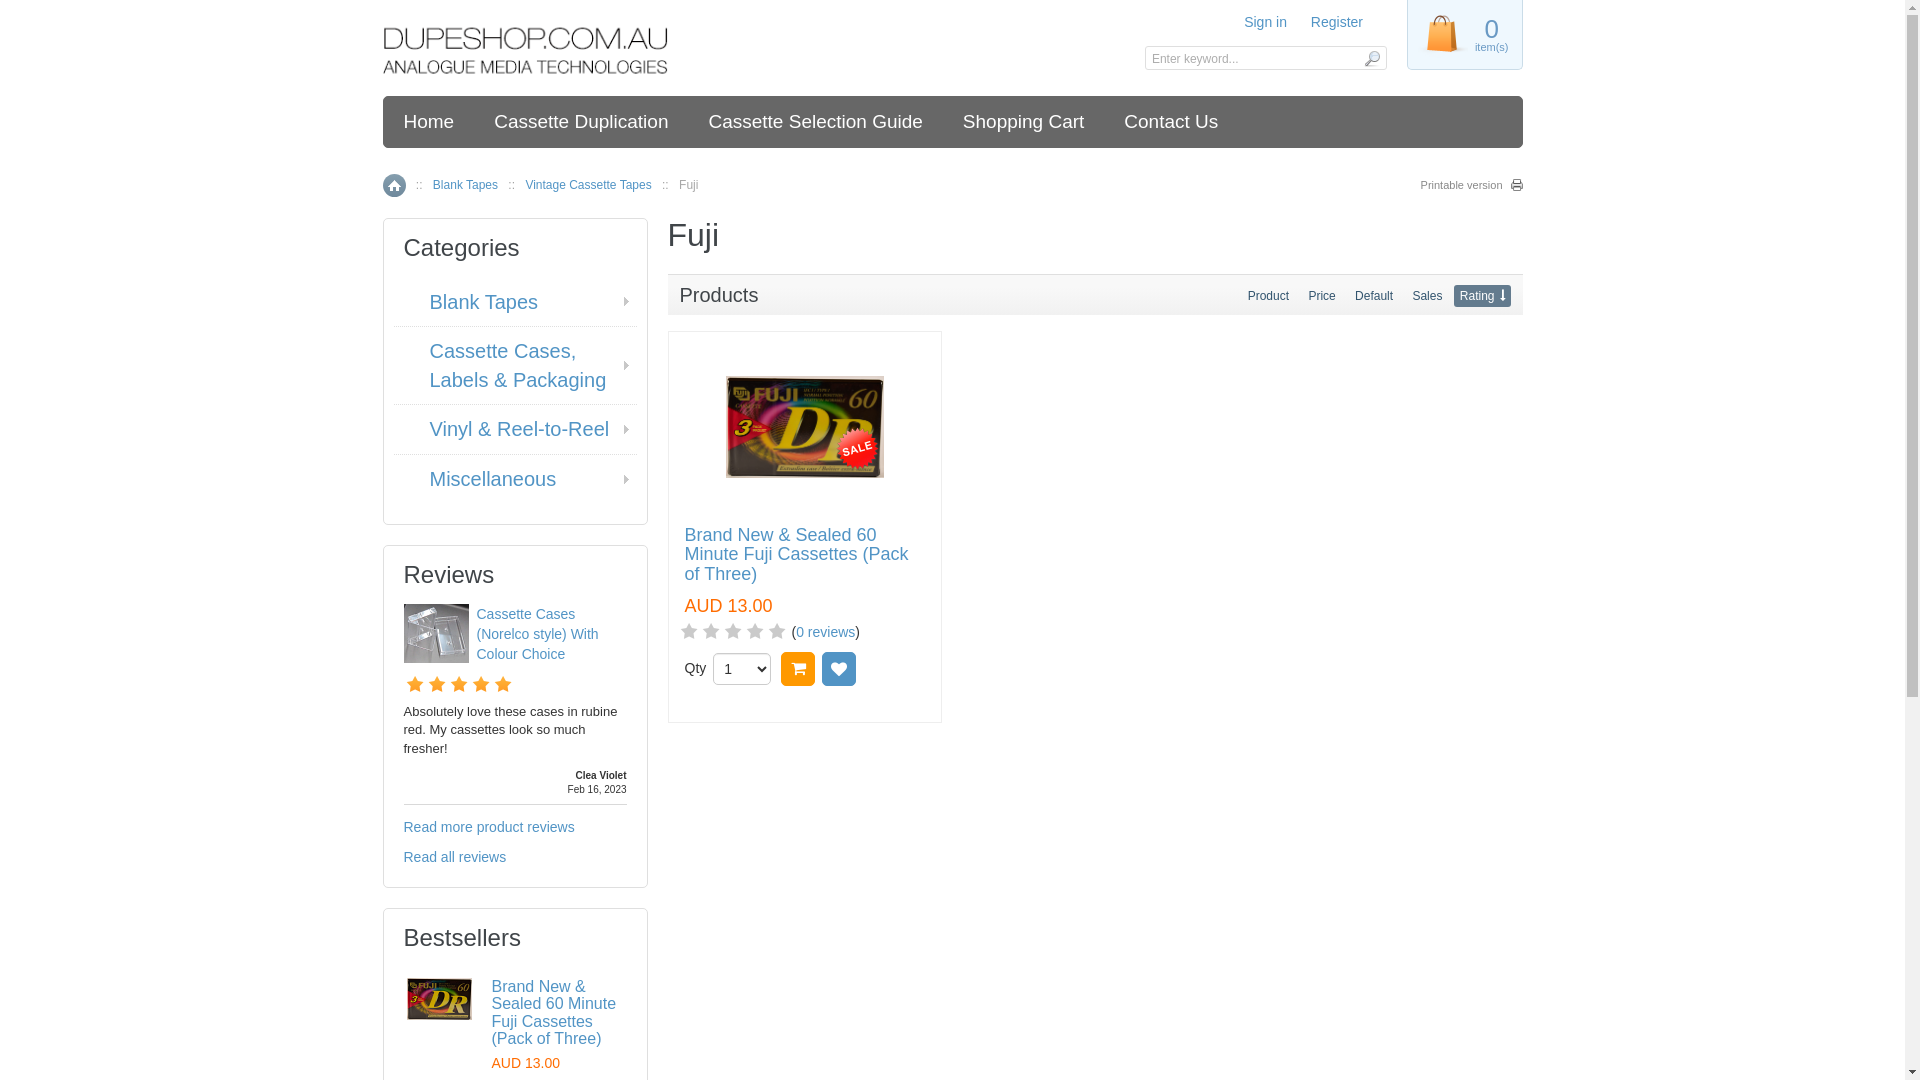 This screenshot has width=1920, height=1080. What do you see at coordinates (466, 185) in the screenshot?
I see `Blank Tapes` at bounding box center [466, 185].